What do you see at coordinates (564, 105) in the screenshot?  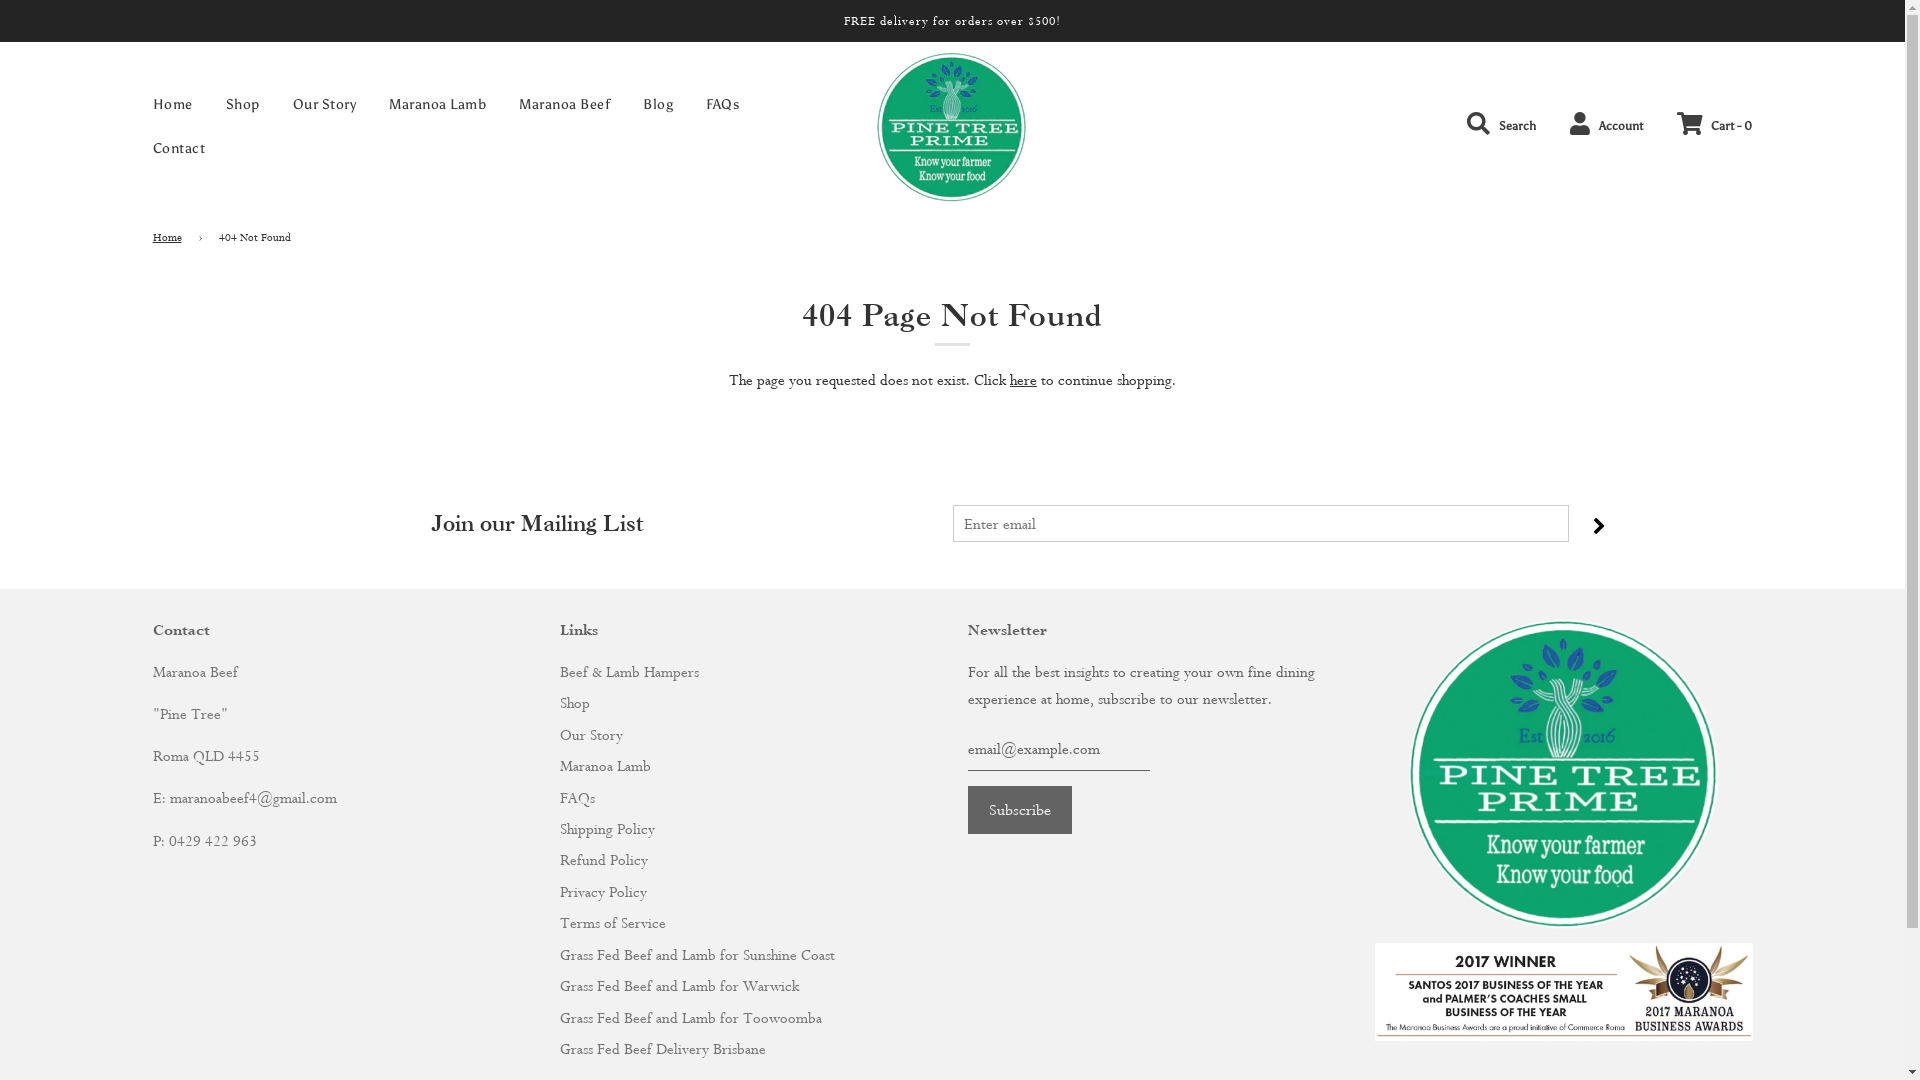 I see `Maranoa Beef` at bounding box center [564, 105].